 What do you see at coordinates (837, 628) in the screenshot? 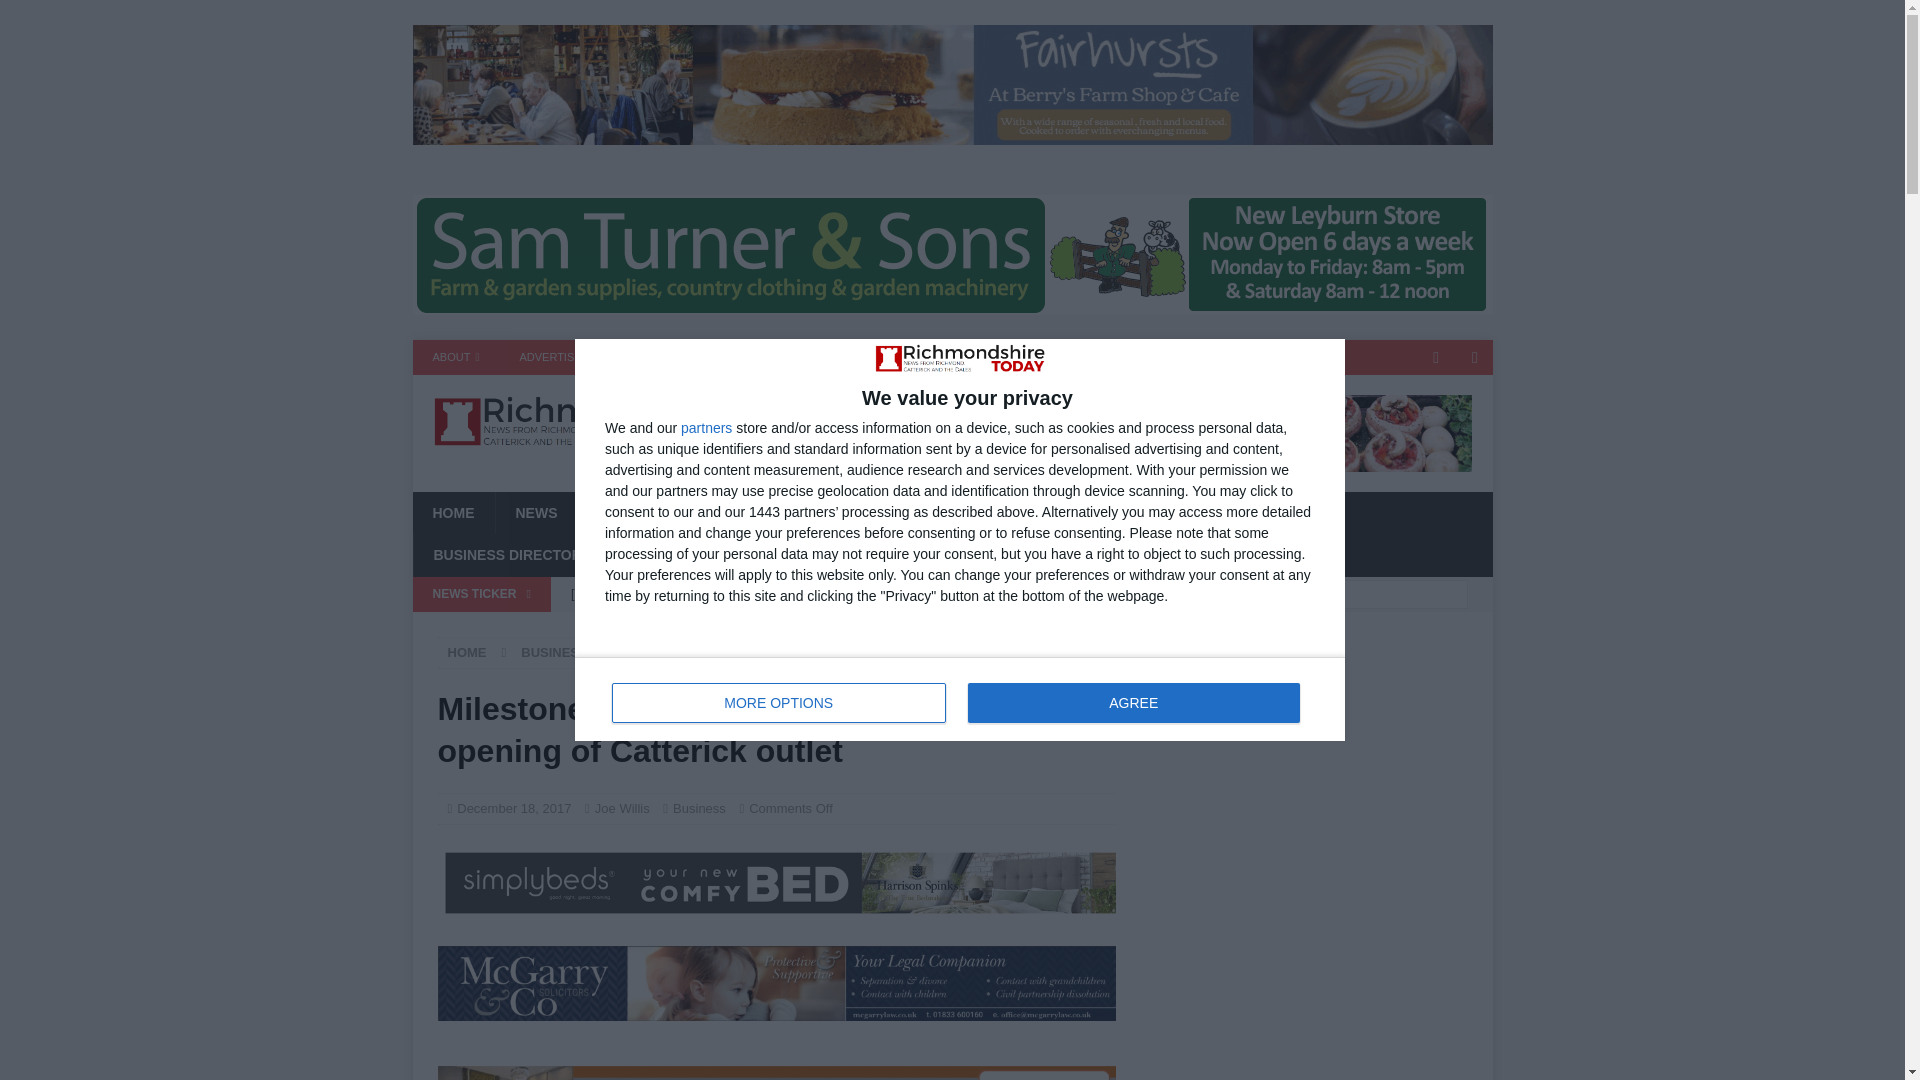
I see `Plans submitted for Leyburn affordable housing scheme` at bounding box center [837, 628].